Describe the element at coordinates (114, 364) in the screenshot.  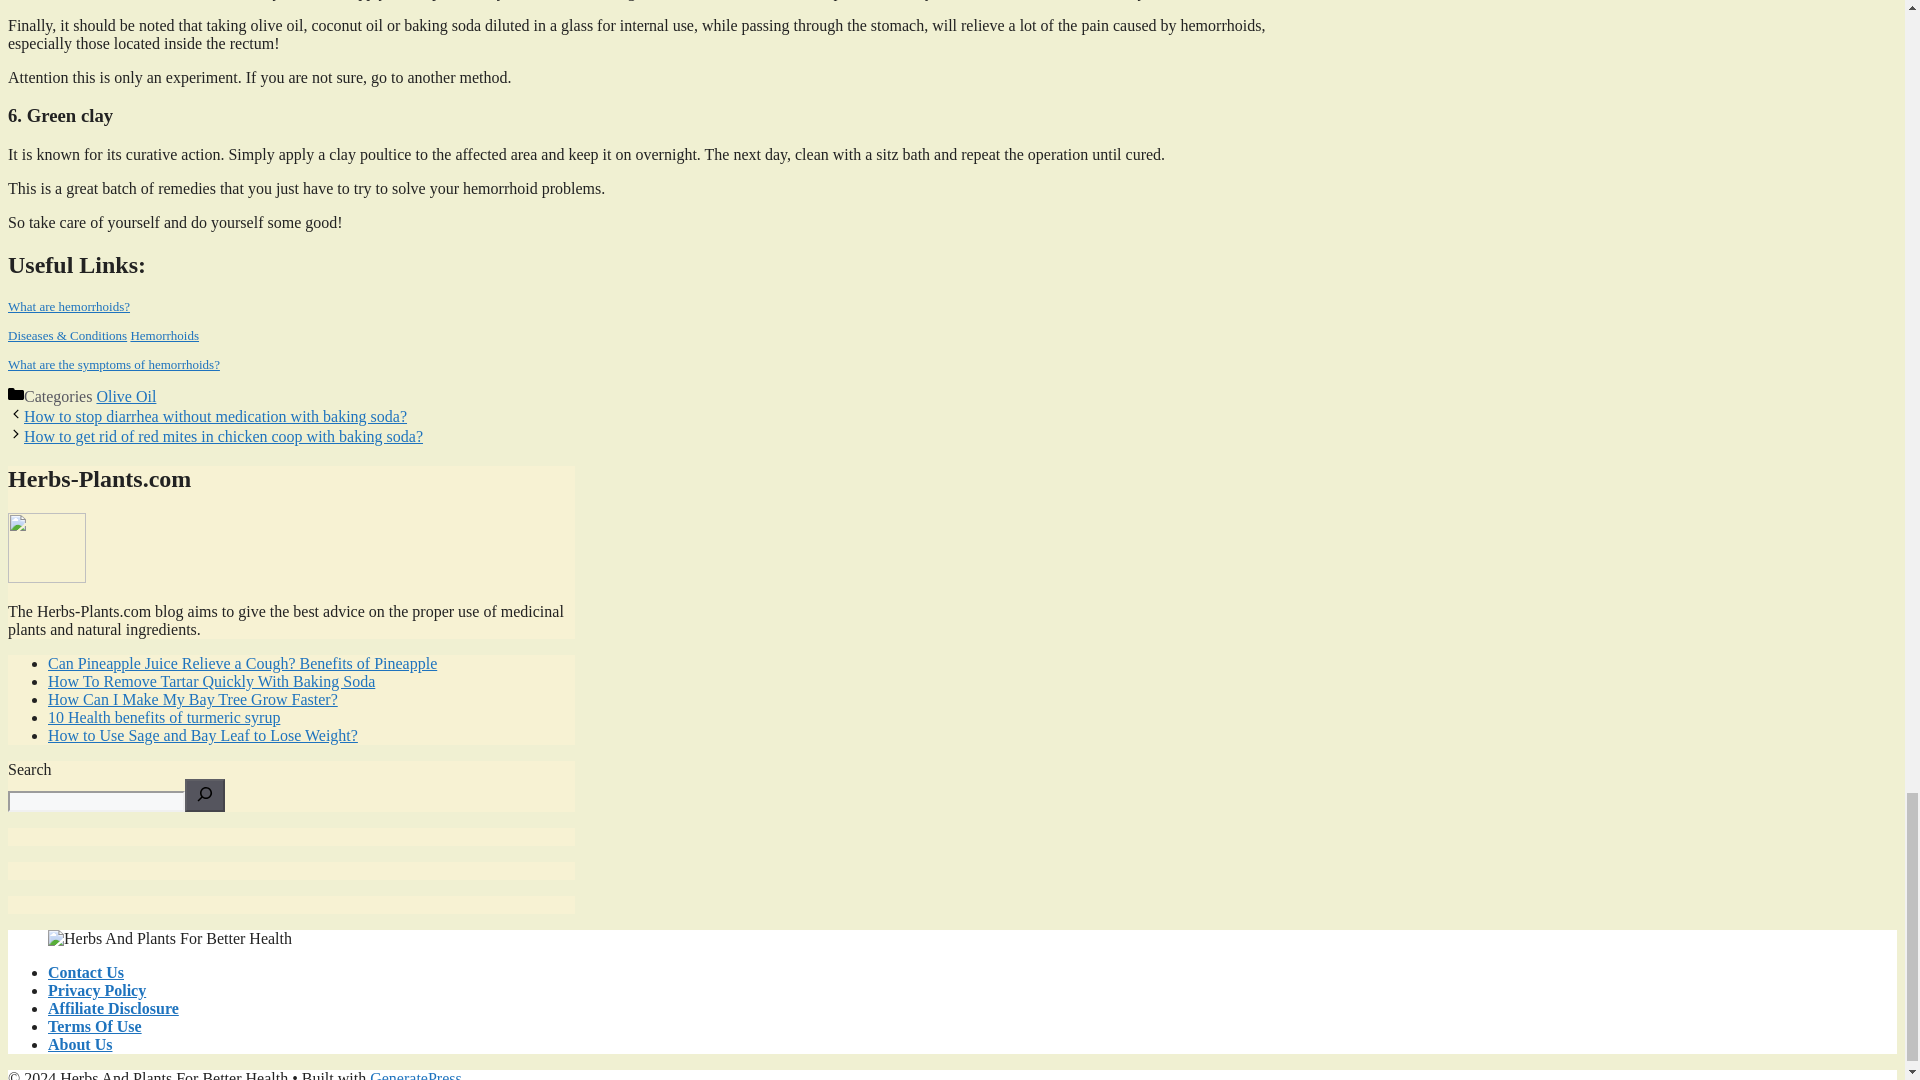
I see `What are the symptoms of hemorrhoids?` at that location.